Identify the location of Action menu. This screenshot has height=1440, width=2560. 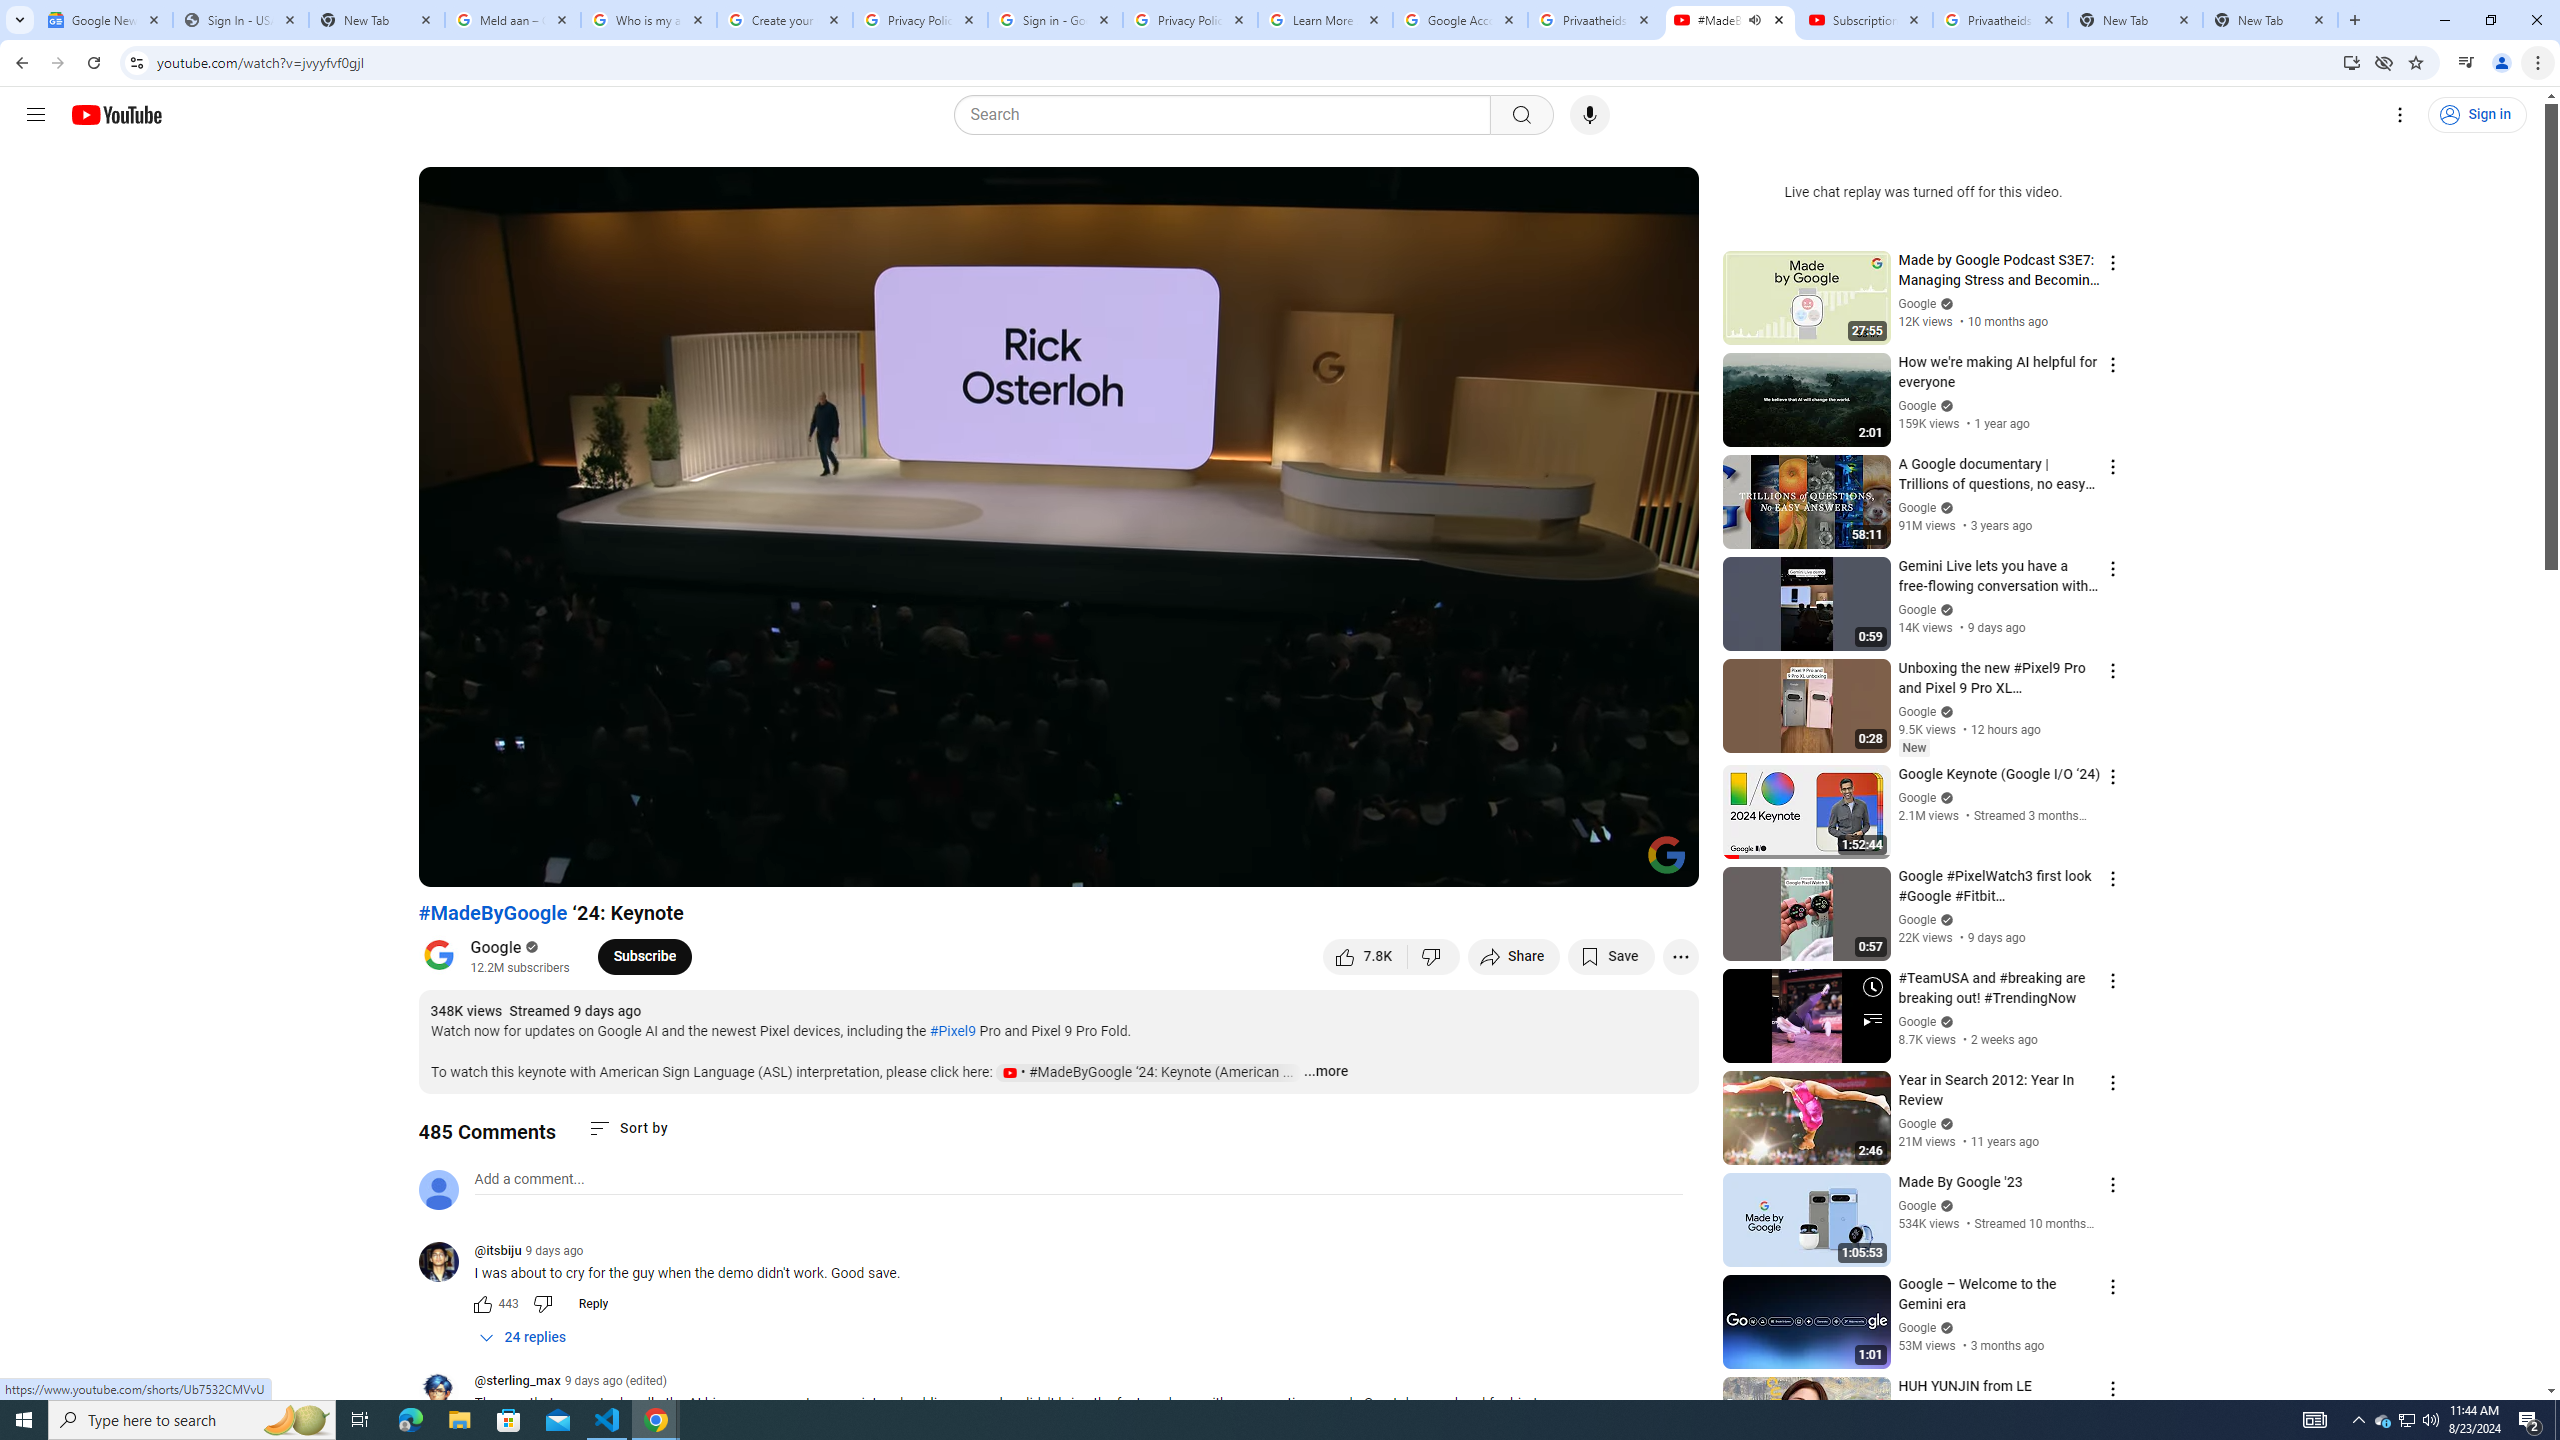
(2112, 1388).